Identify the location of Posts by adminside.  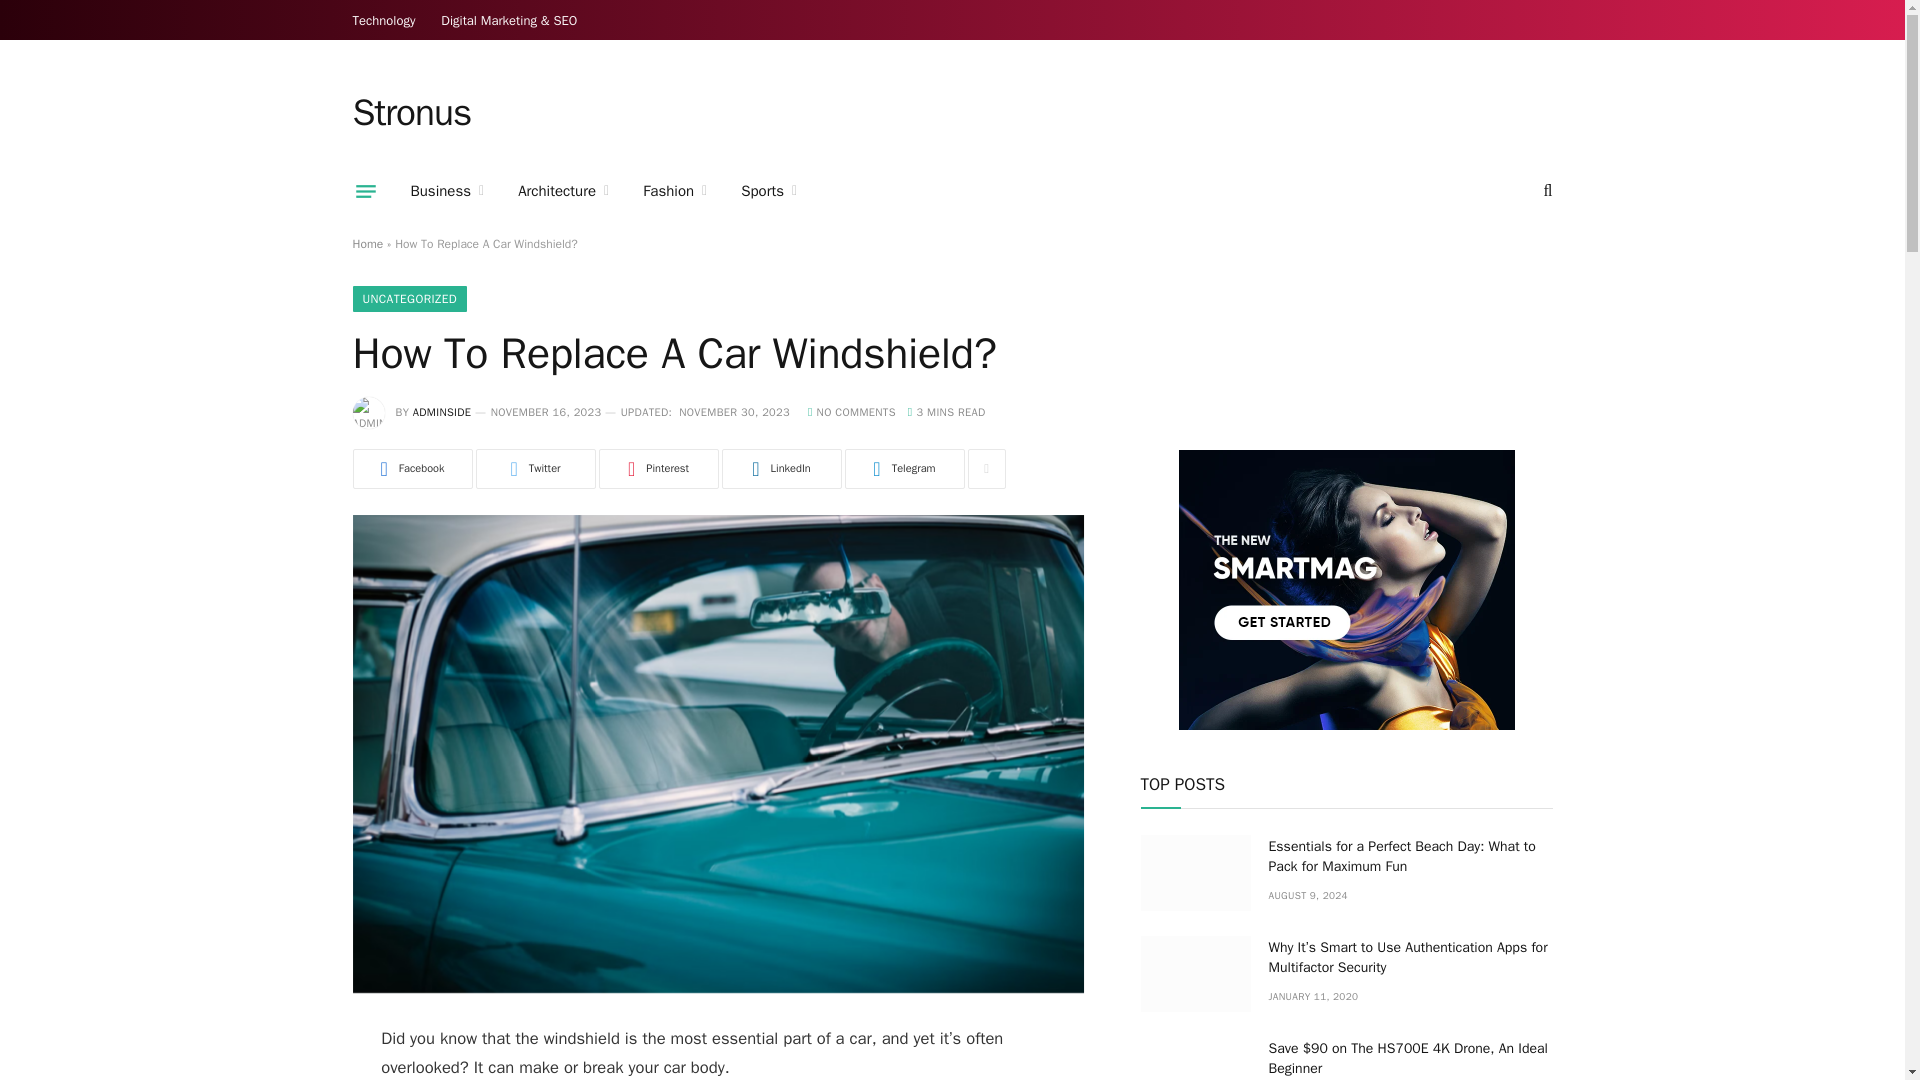
(442, 412).